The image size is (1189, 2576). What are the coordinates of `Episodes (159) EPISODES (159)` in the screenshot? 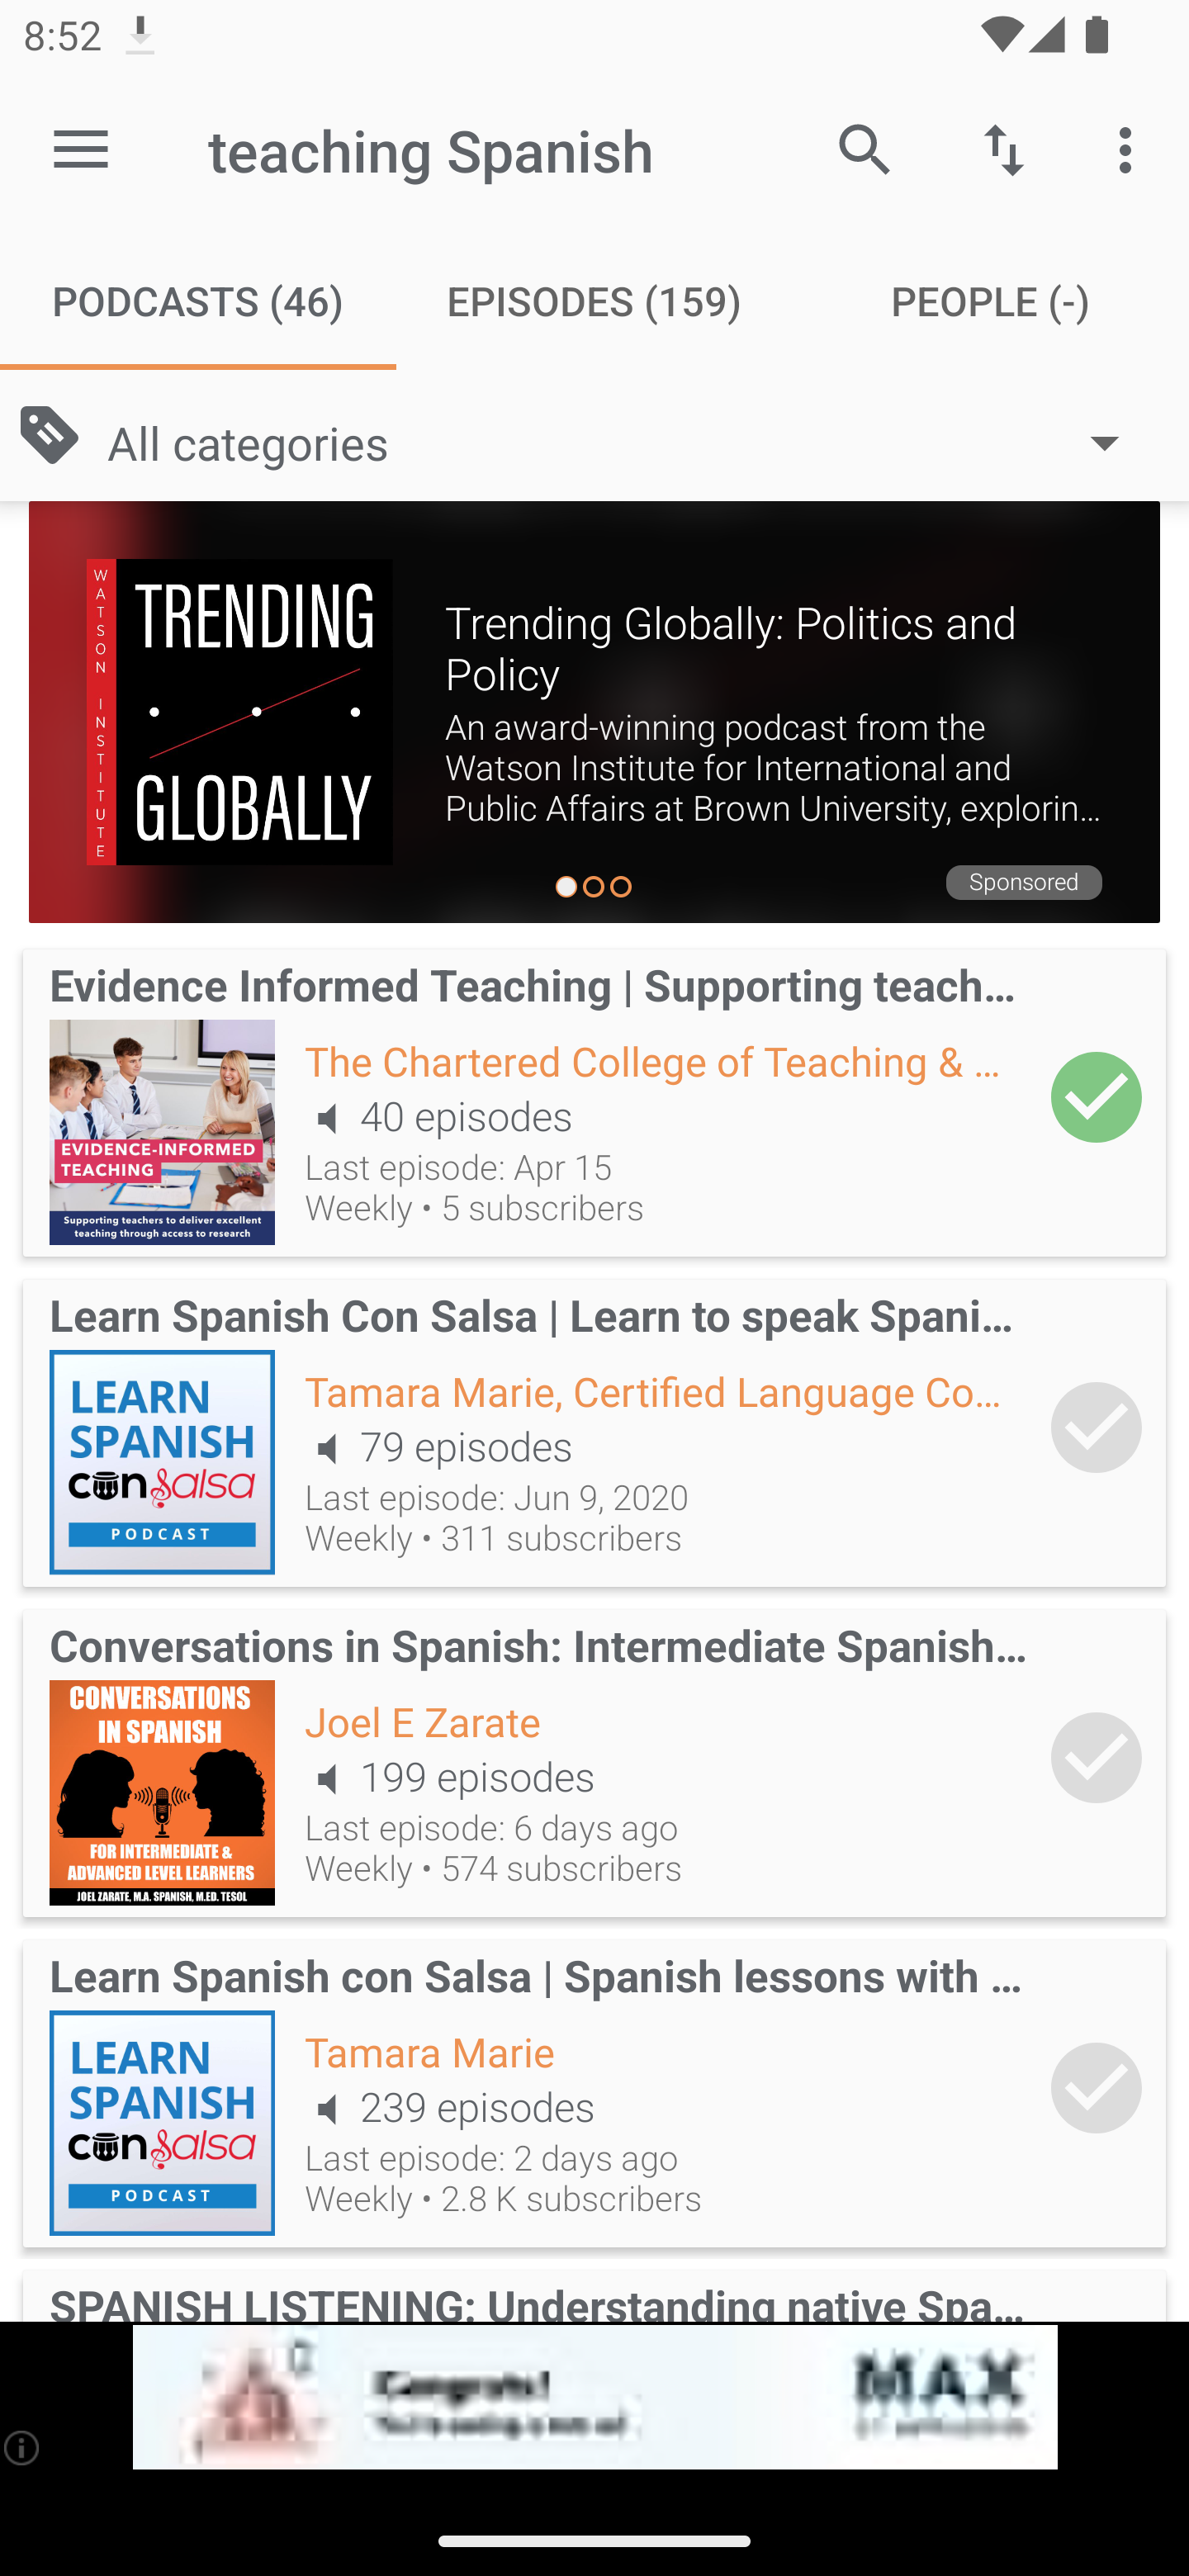 It's located at (594, 301).